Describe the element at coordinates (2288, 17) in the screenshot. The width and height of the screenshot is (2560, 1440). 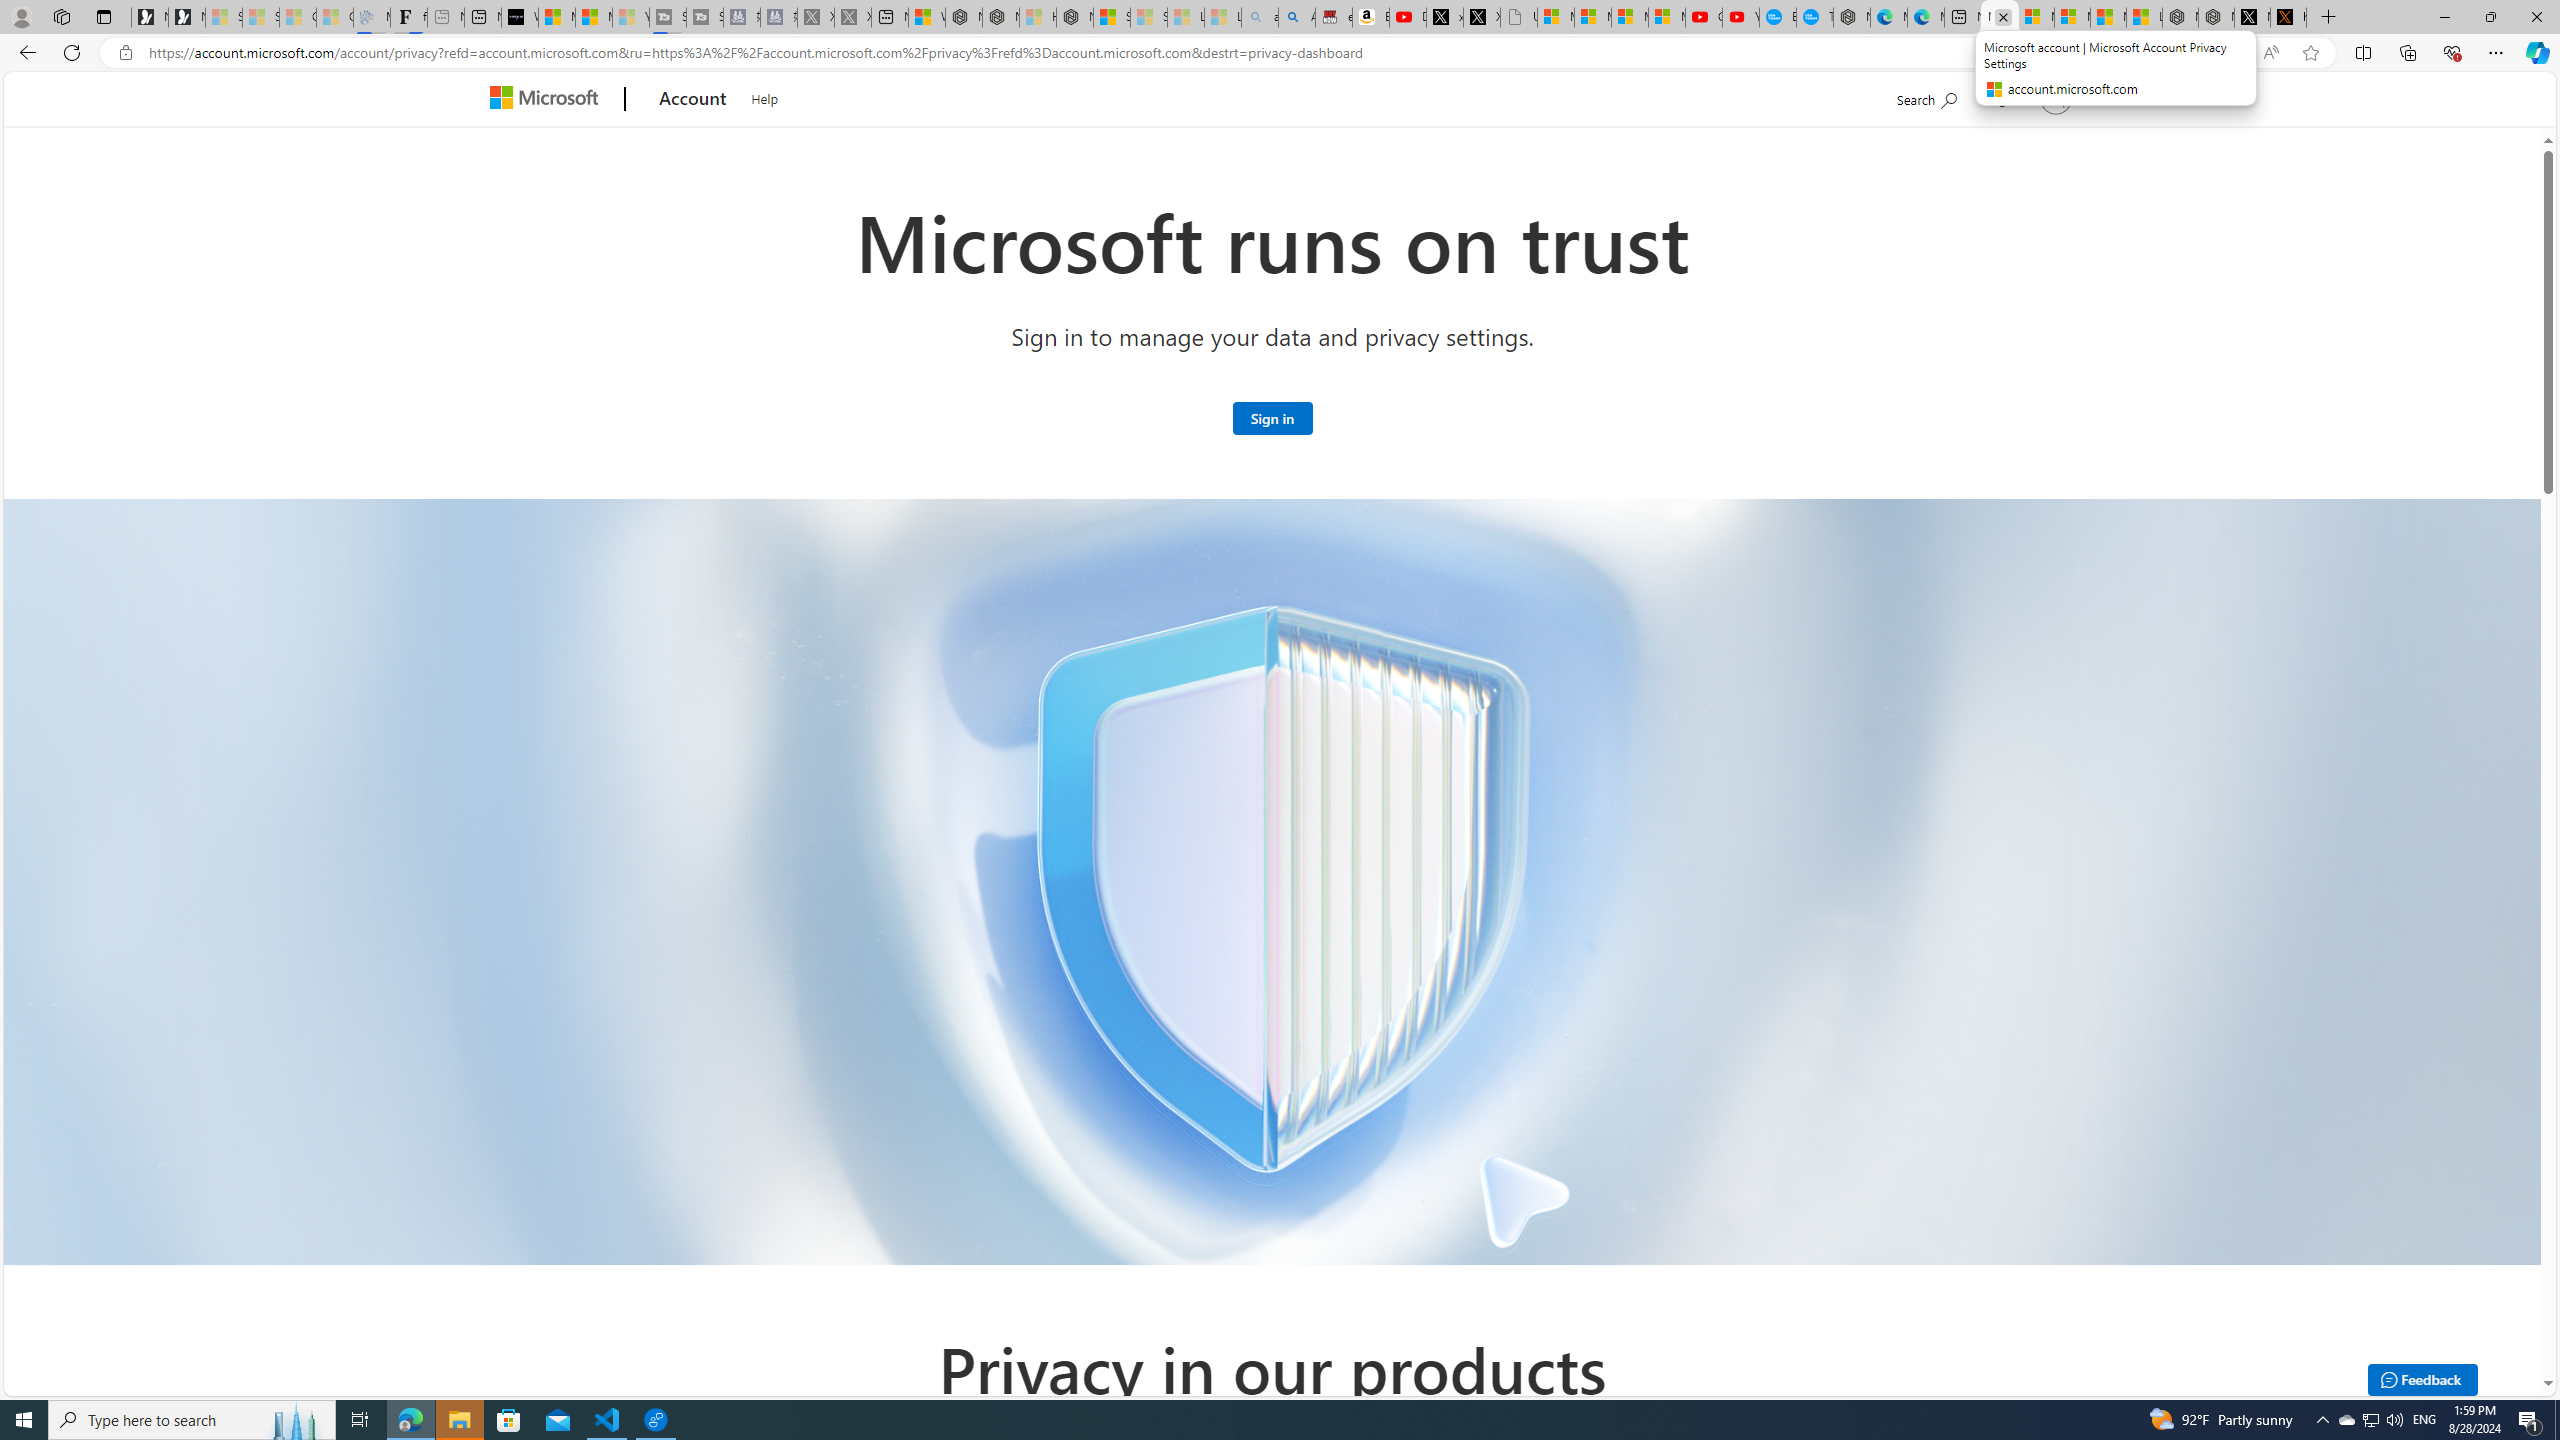
I see `help.x.com | 524: A timeout occurred` at that location.